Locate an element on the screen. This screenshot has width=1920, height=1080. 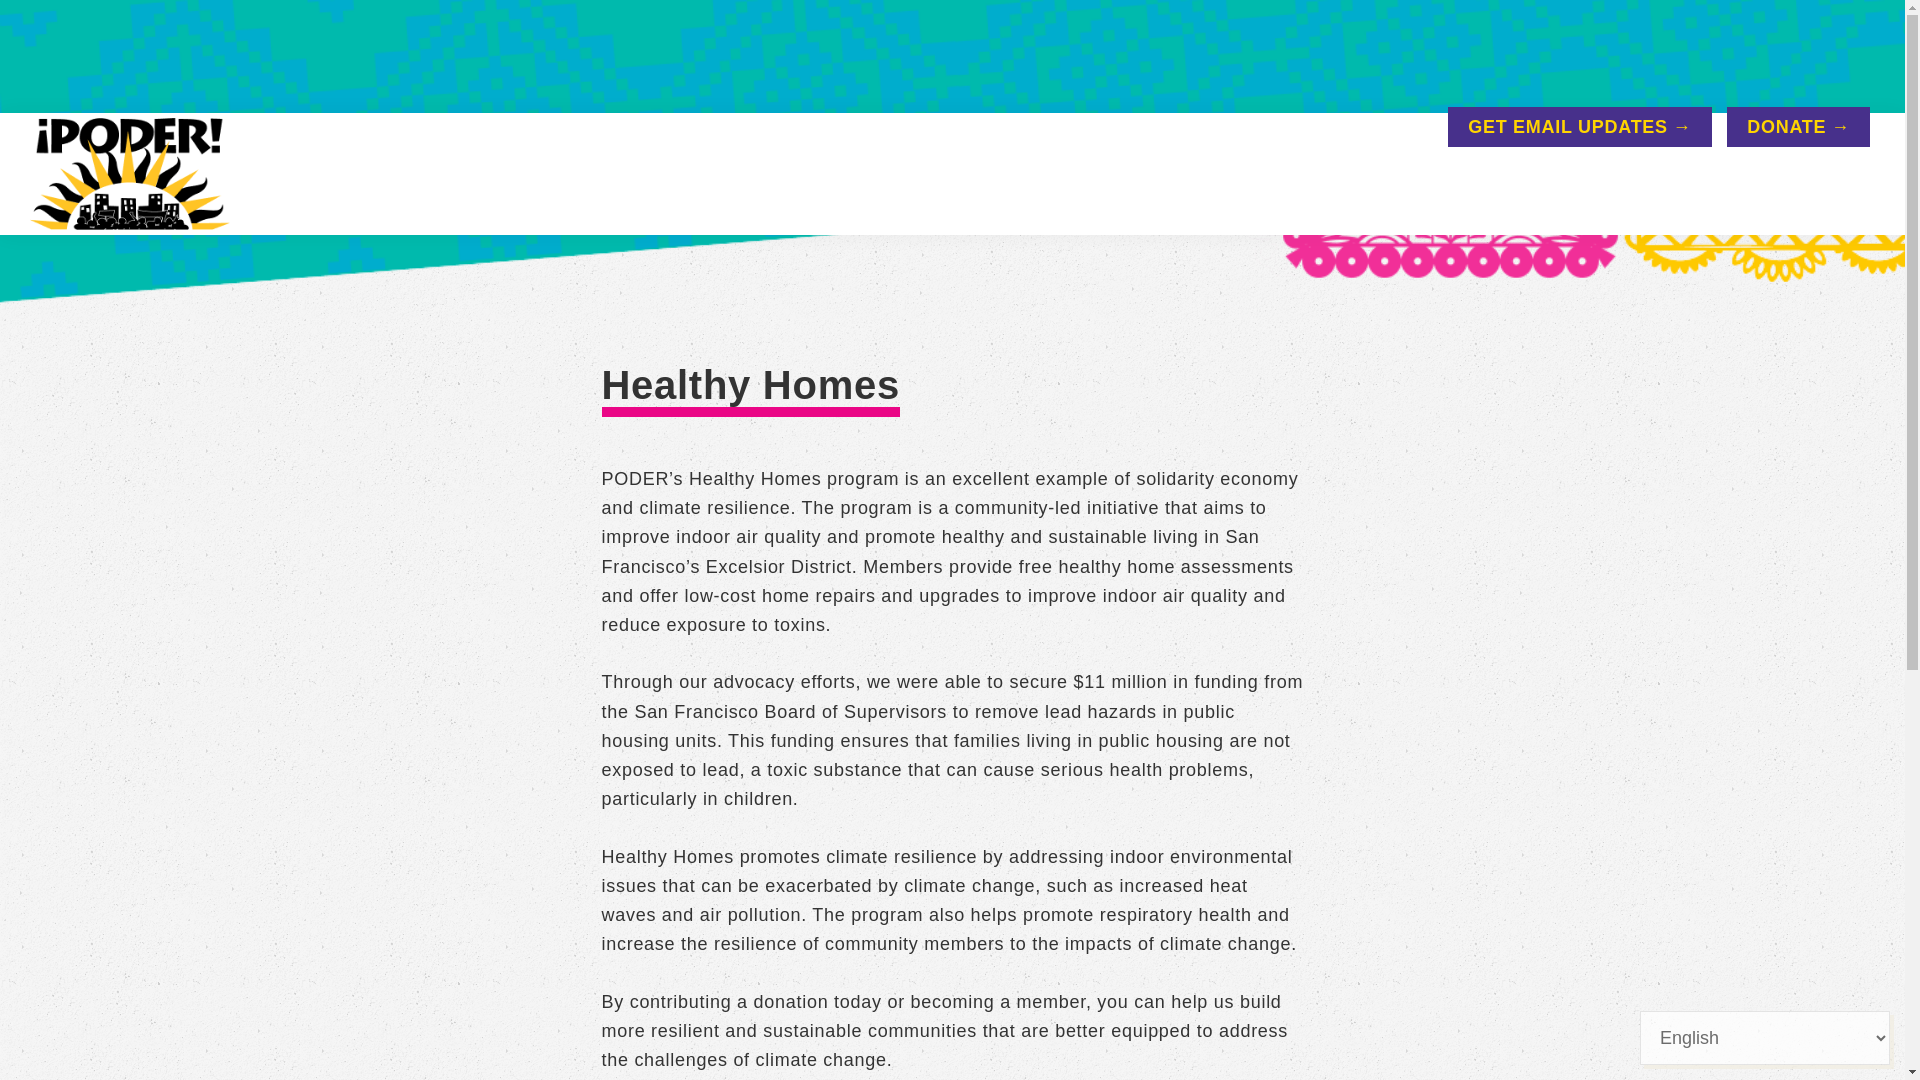
ABOUT is located at coordinates (1049, 190).